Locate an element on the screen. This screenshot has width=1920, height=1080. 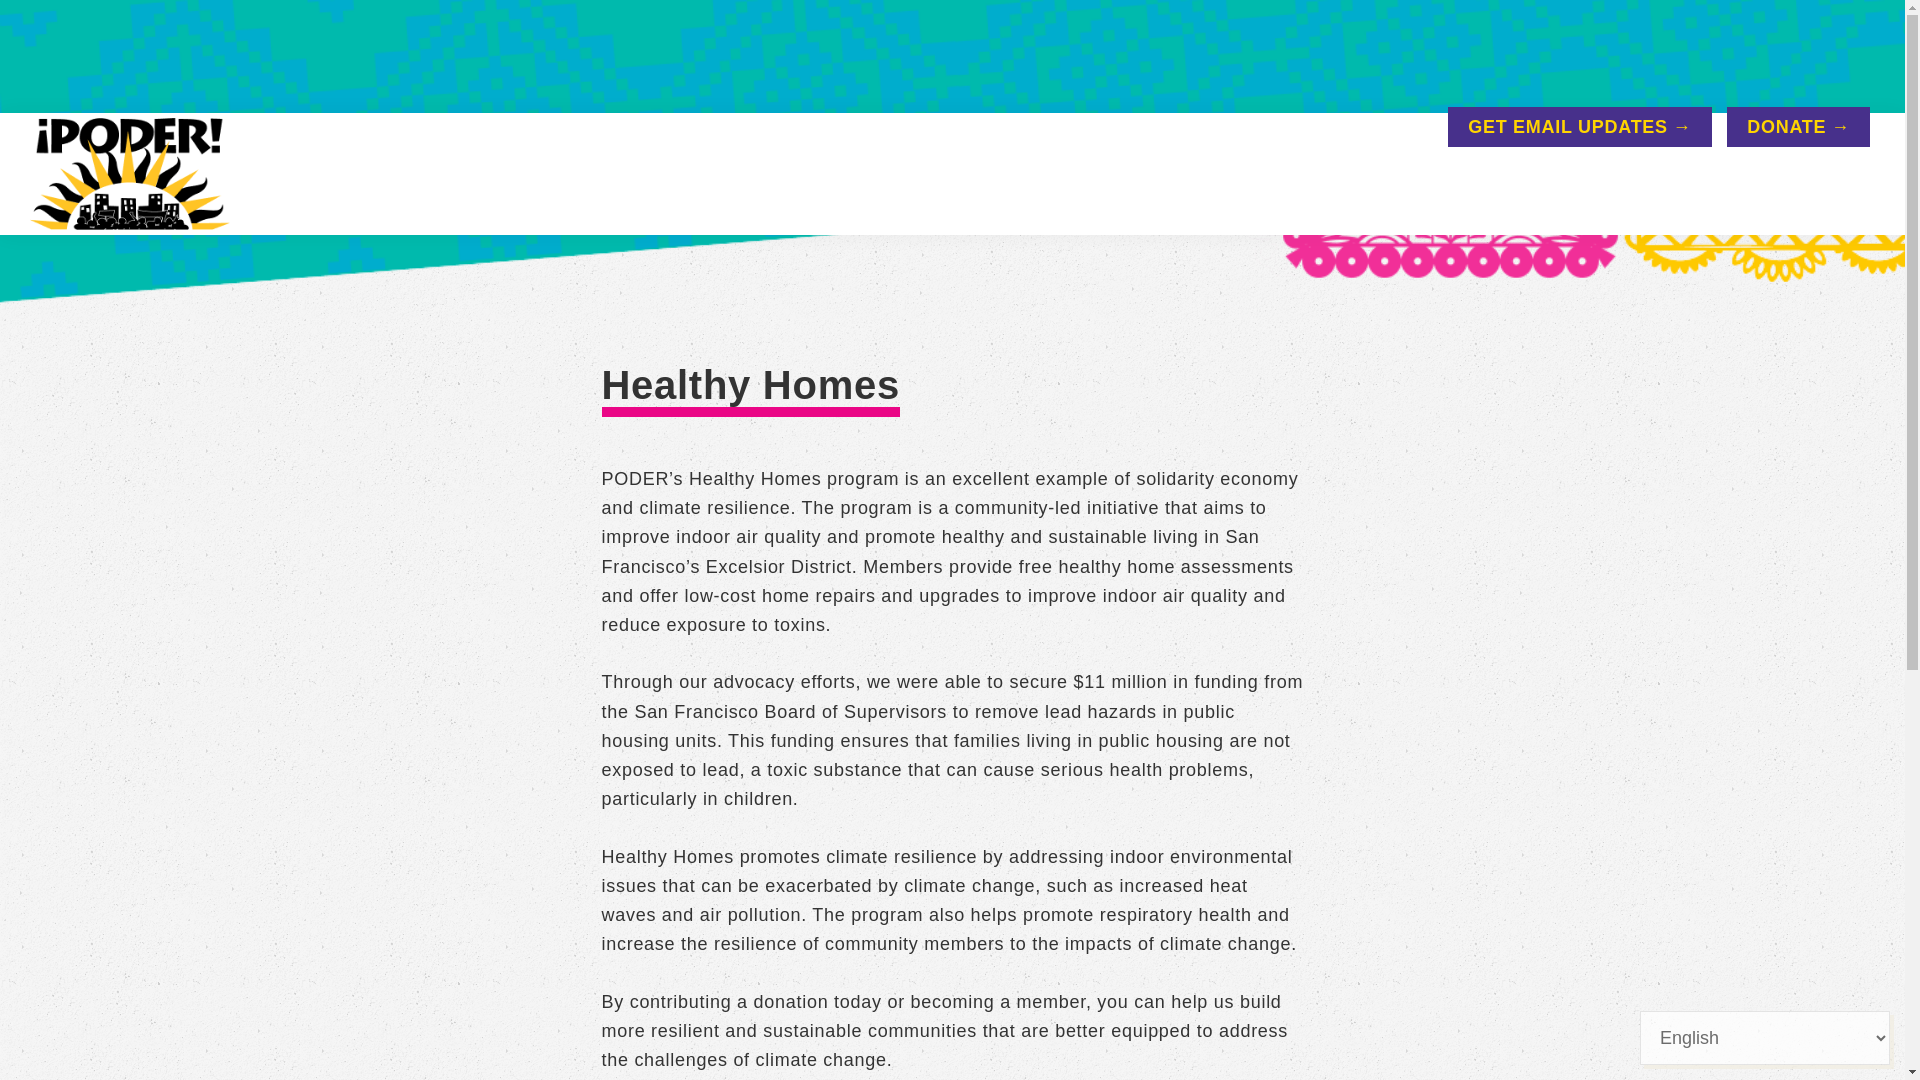
ABOUT is located at coordinates (1049, 190).